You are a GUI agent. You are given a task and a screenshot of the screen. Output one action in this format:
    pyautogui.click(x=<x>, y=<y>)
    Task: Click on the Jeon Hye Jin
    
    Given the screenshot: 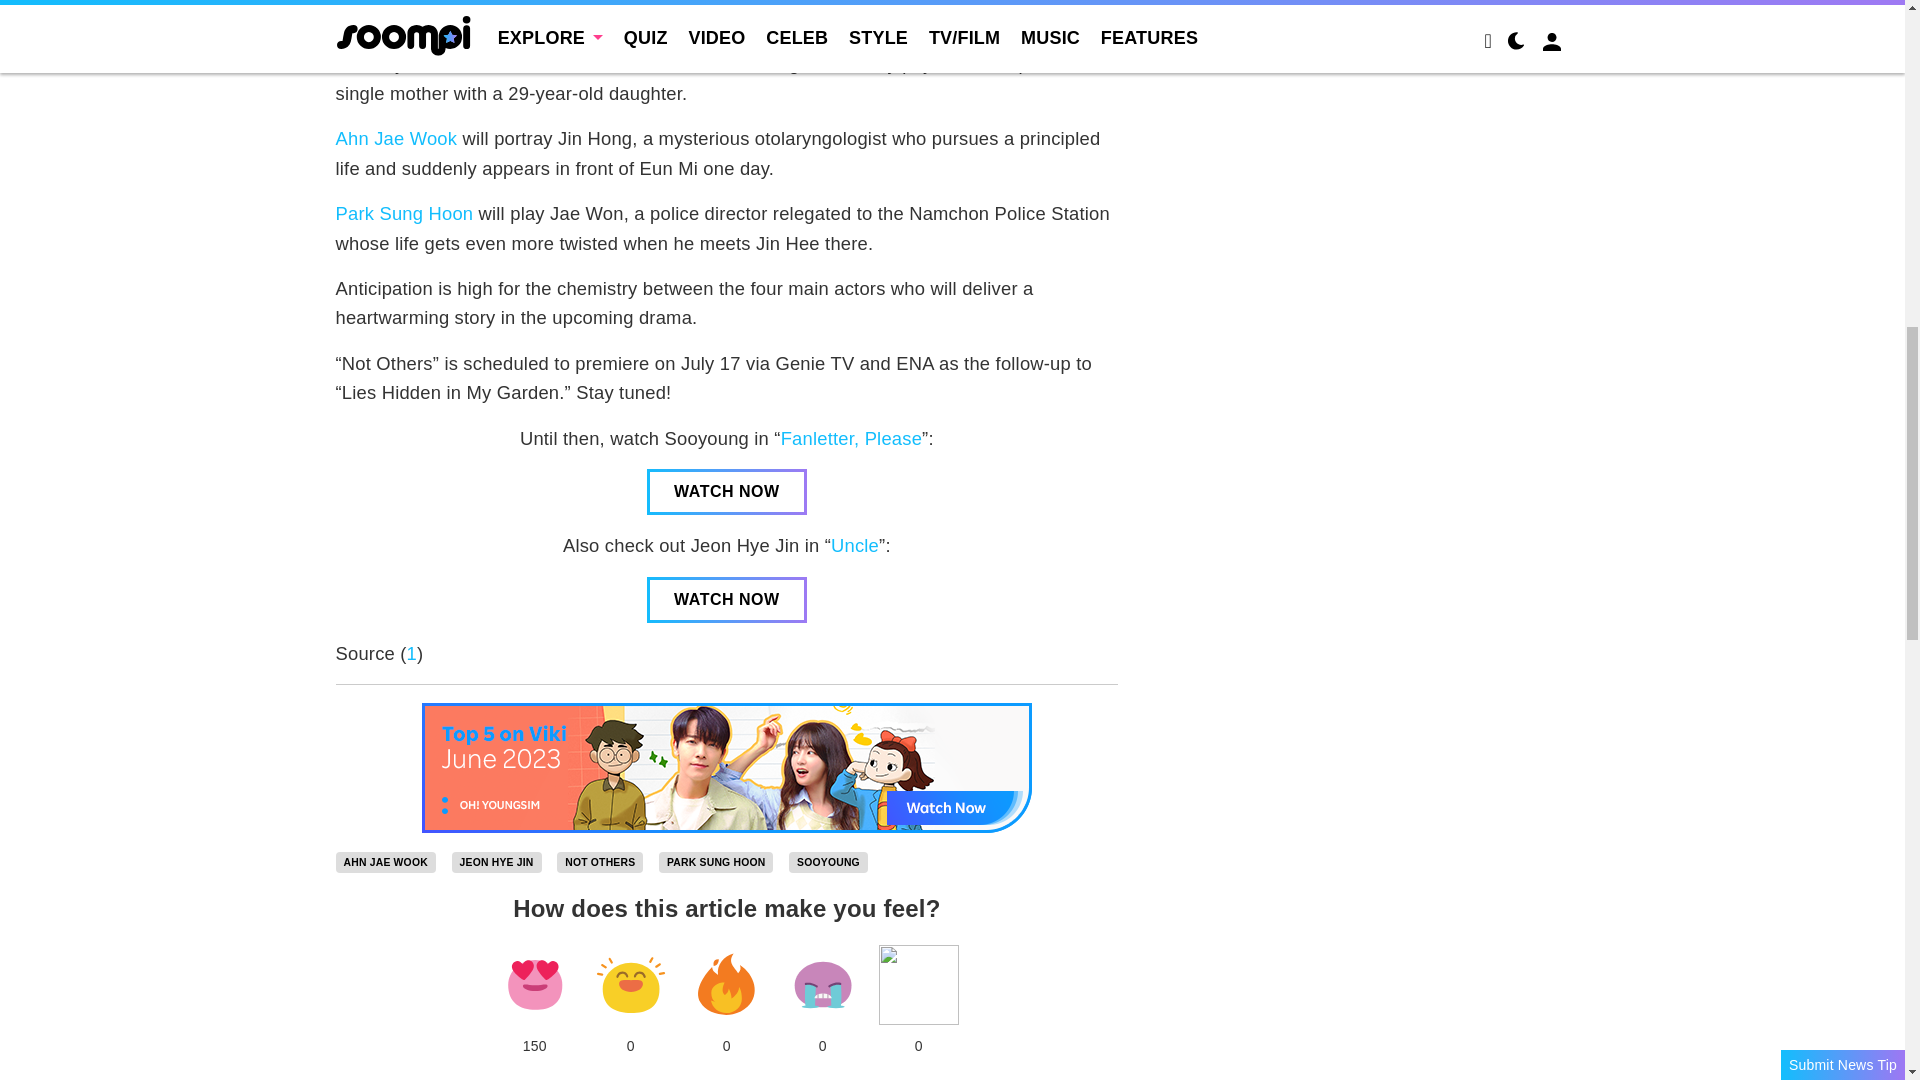 What is the action you would take?
    pyautogui.click(x=496, y=862)
    